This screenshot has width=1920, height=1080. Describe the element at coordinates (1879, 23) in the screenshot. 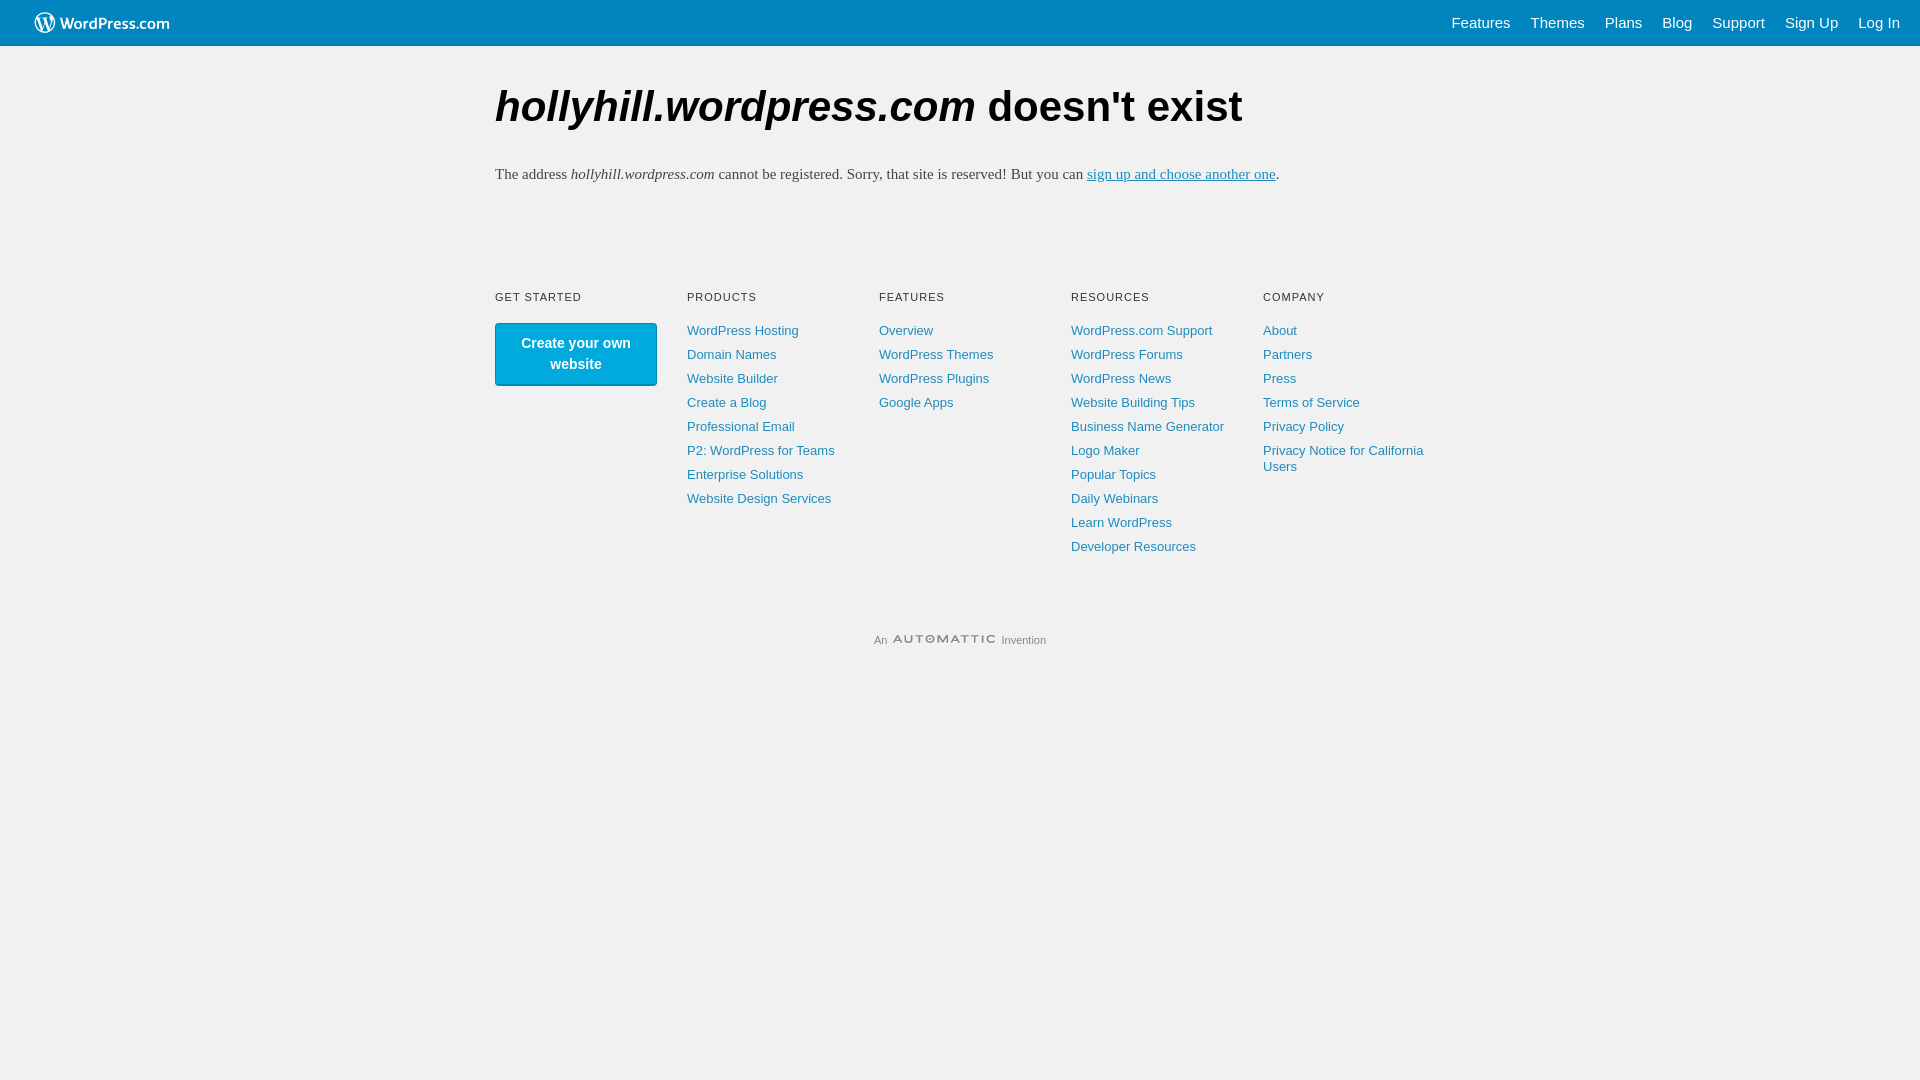

I see `Log In` at that location.